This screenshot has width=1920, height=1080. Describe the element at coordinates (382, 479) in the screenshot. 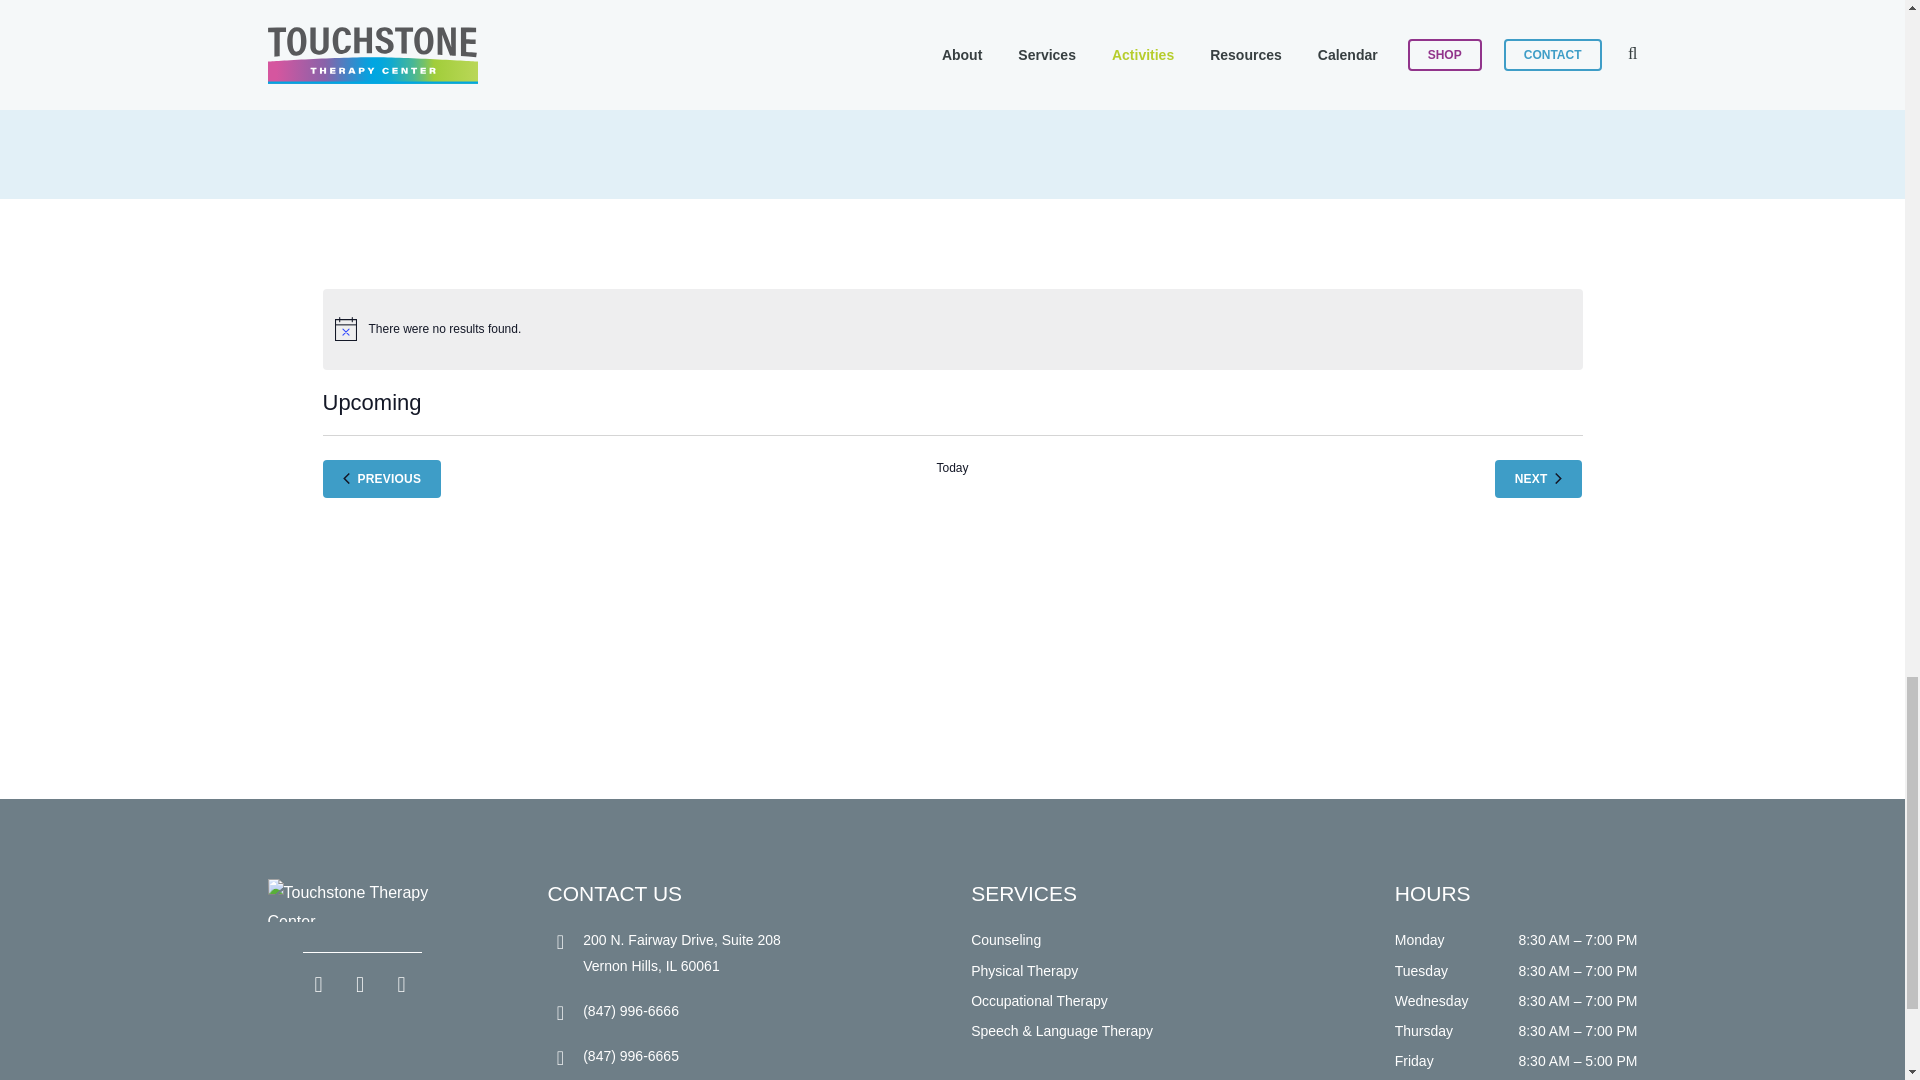

I see `Previous Events` at that location.